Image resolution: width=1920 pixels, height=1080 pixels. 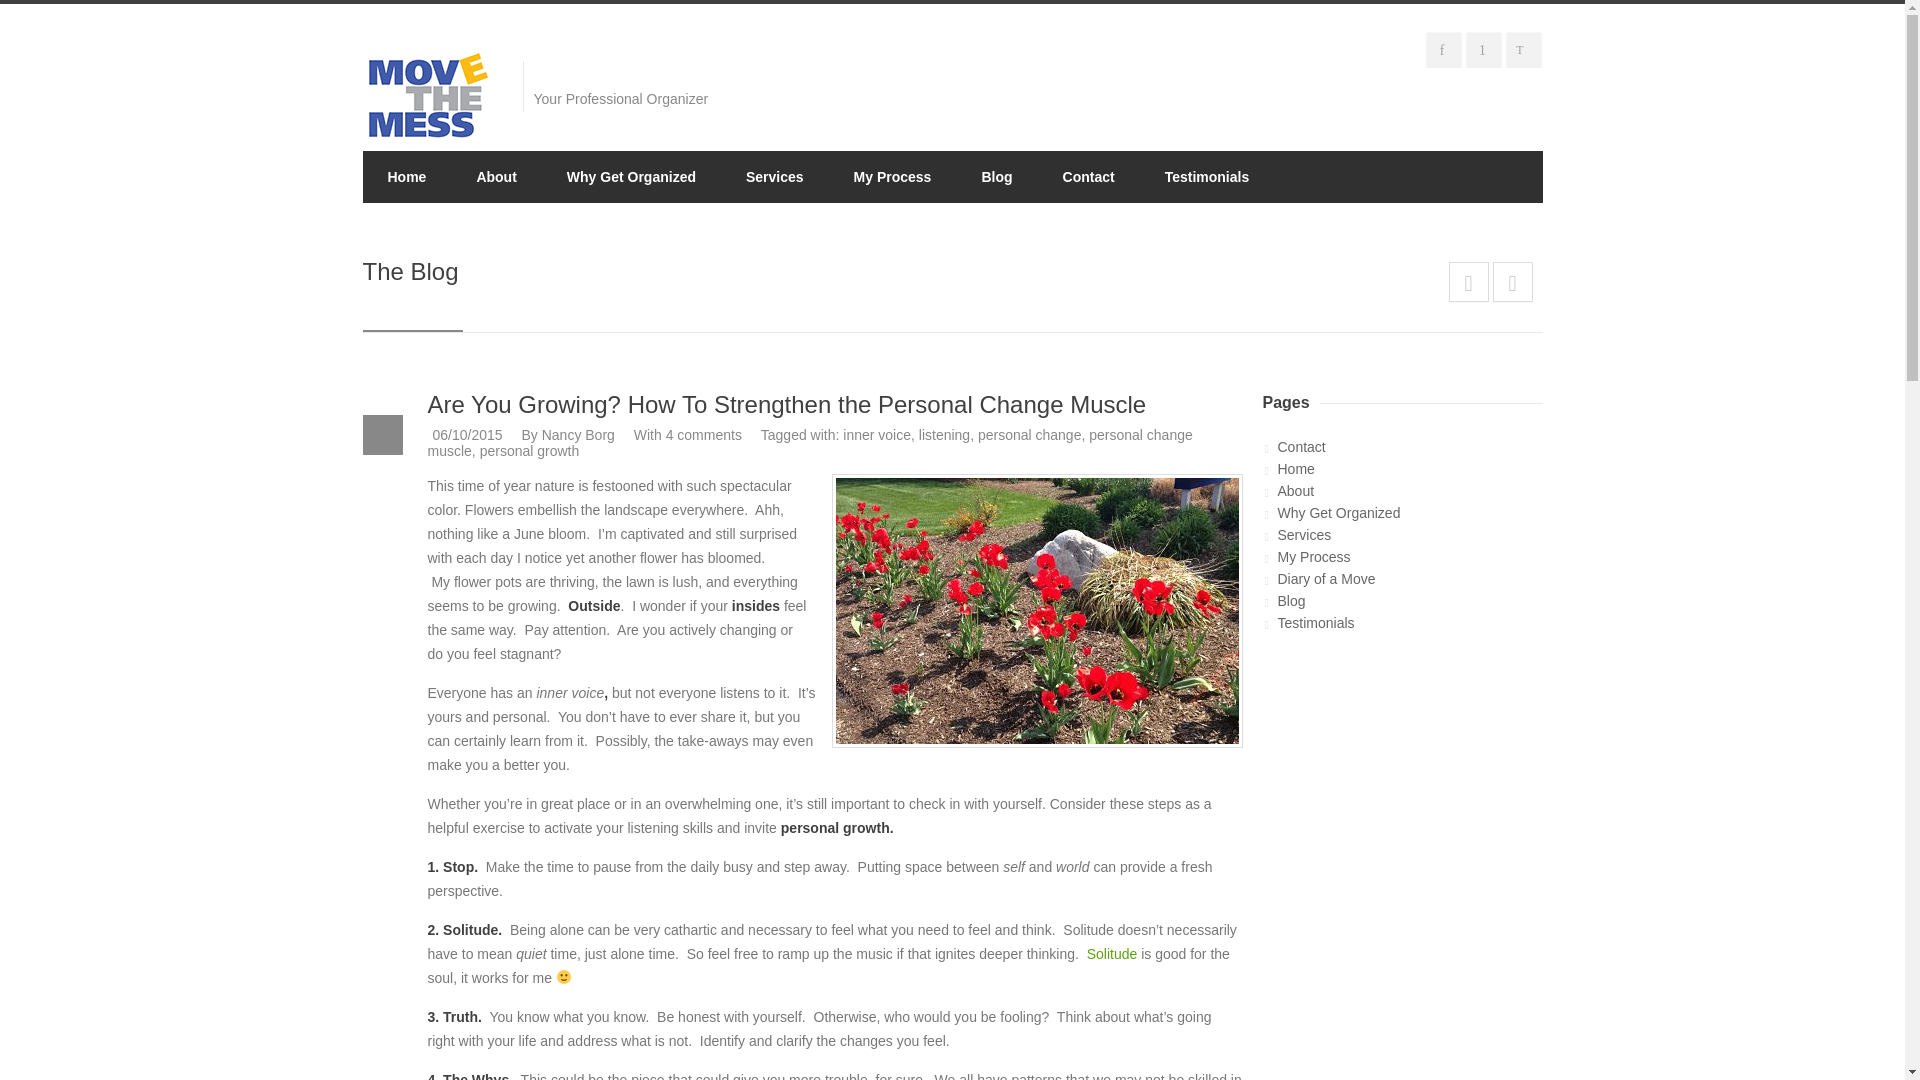 What do you see at coordinates (1089, 177) in the screenshot?
I see `Contact` at bounding box center [1089, 177].